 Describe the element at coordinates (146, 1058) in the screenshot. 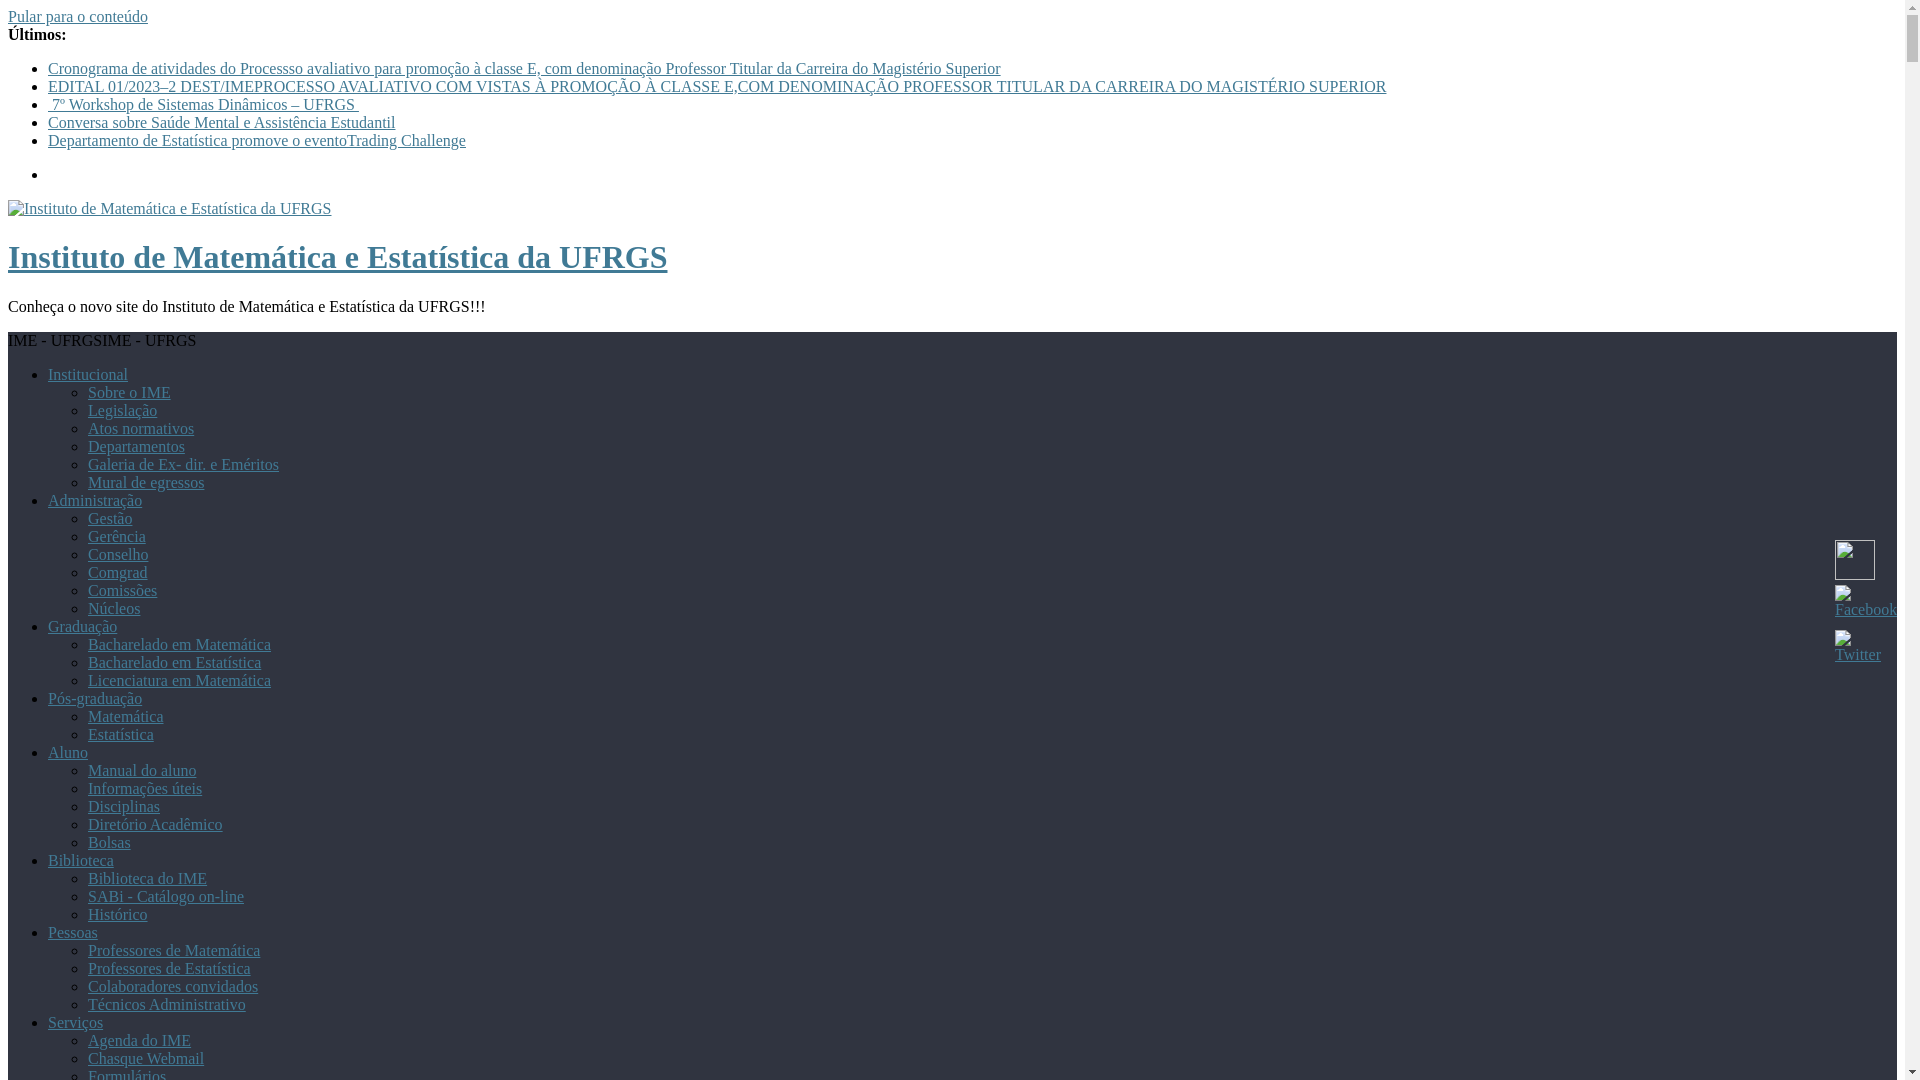

I see `Chasque Webmail` at that location.